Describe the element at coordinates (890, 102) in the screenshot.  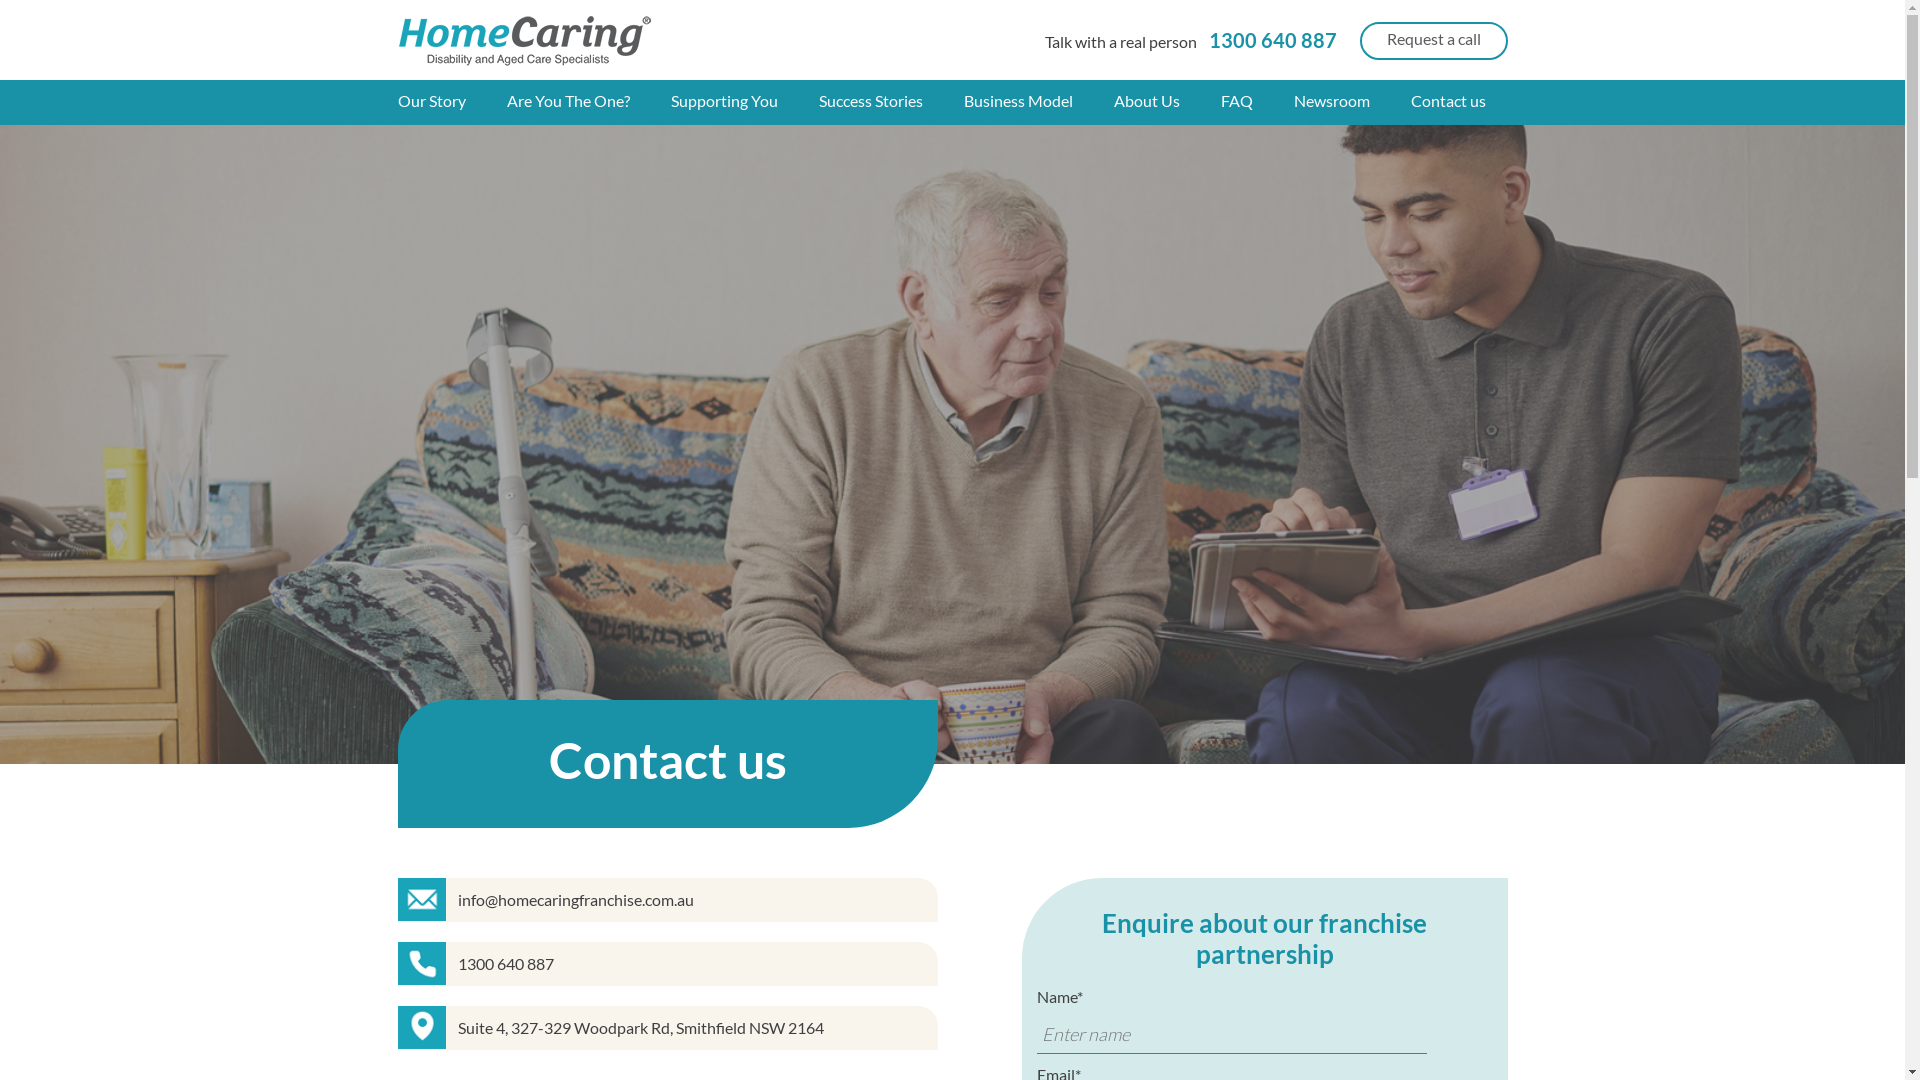
I see `Success Stories` at that location.